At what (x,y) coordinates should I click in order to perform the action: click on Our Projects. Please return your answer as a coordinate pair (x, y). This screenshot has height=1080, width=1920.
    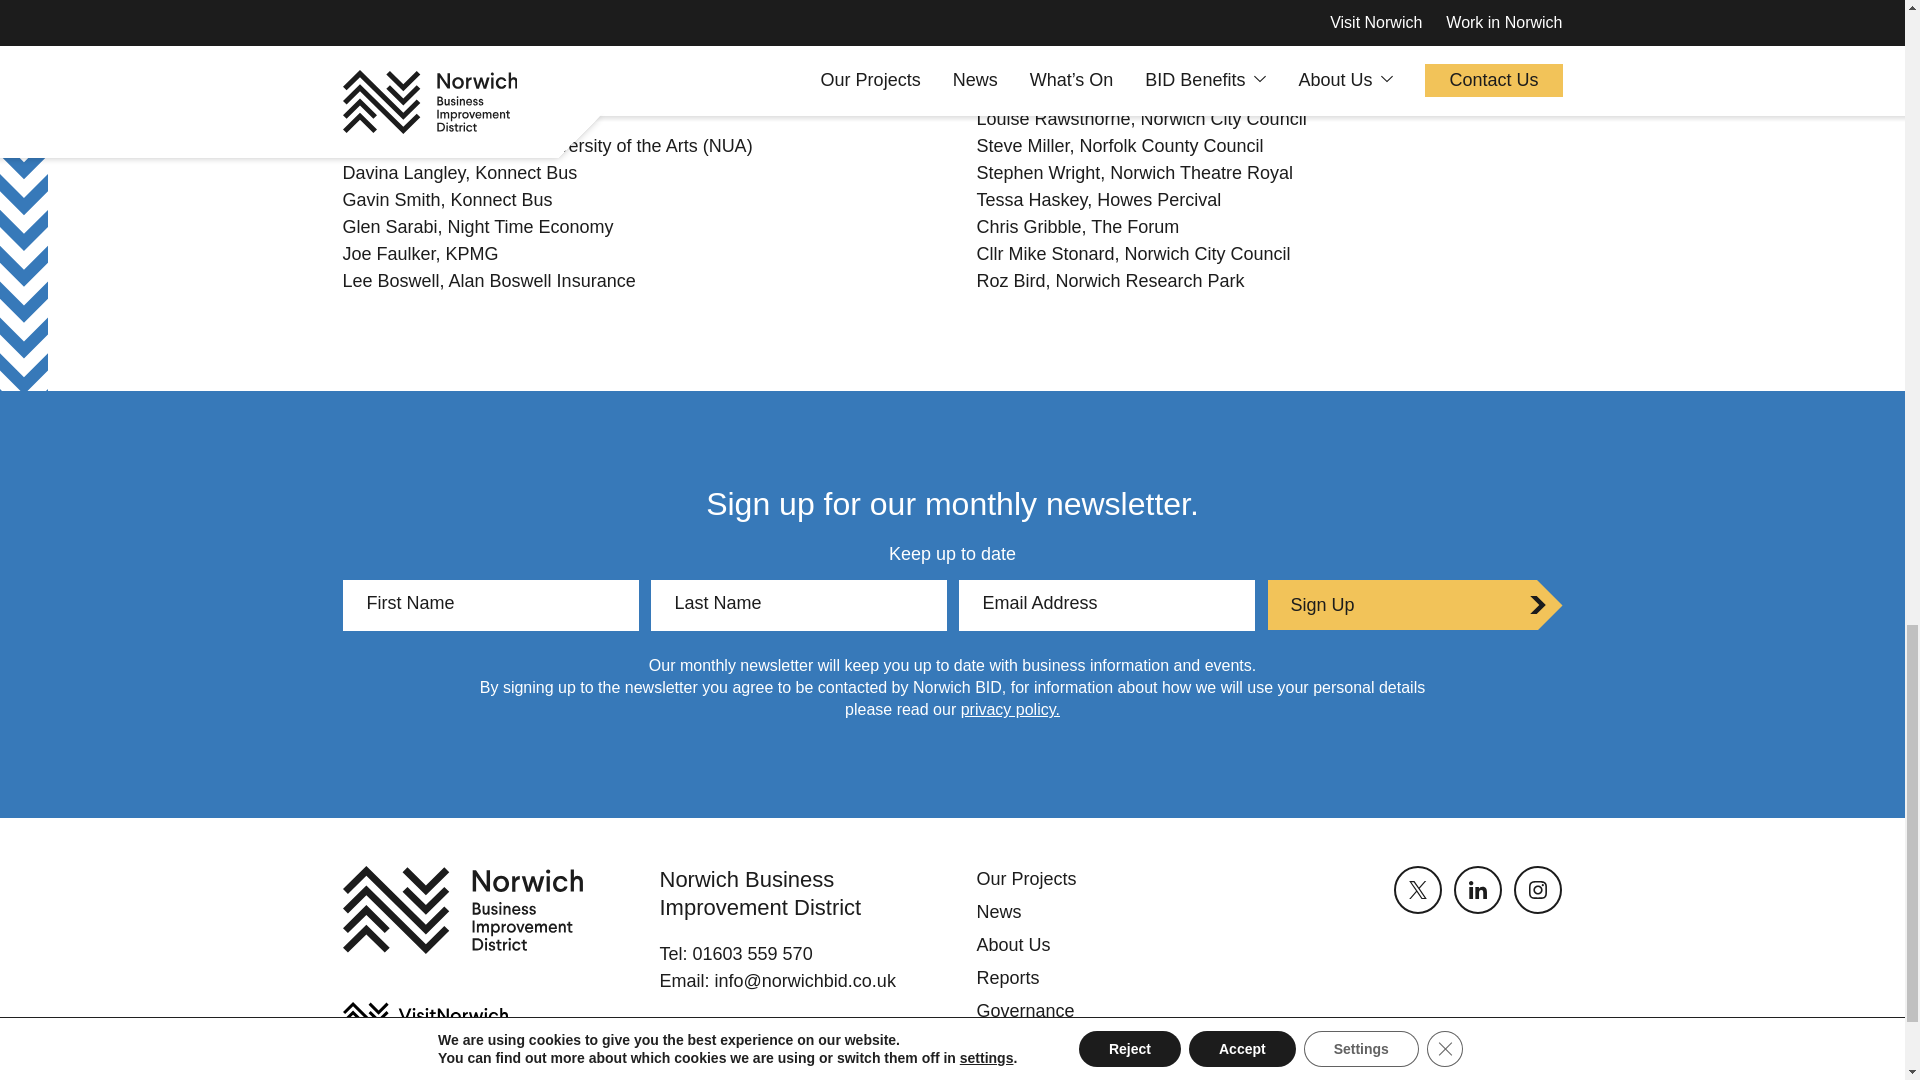
    Looking at the image, I should click on (1025, 878).